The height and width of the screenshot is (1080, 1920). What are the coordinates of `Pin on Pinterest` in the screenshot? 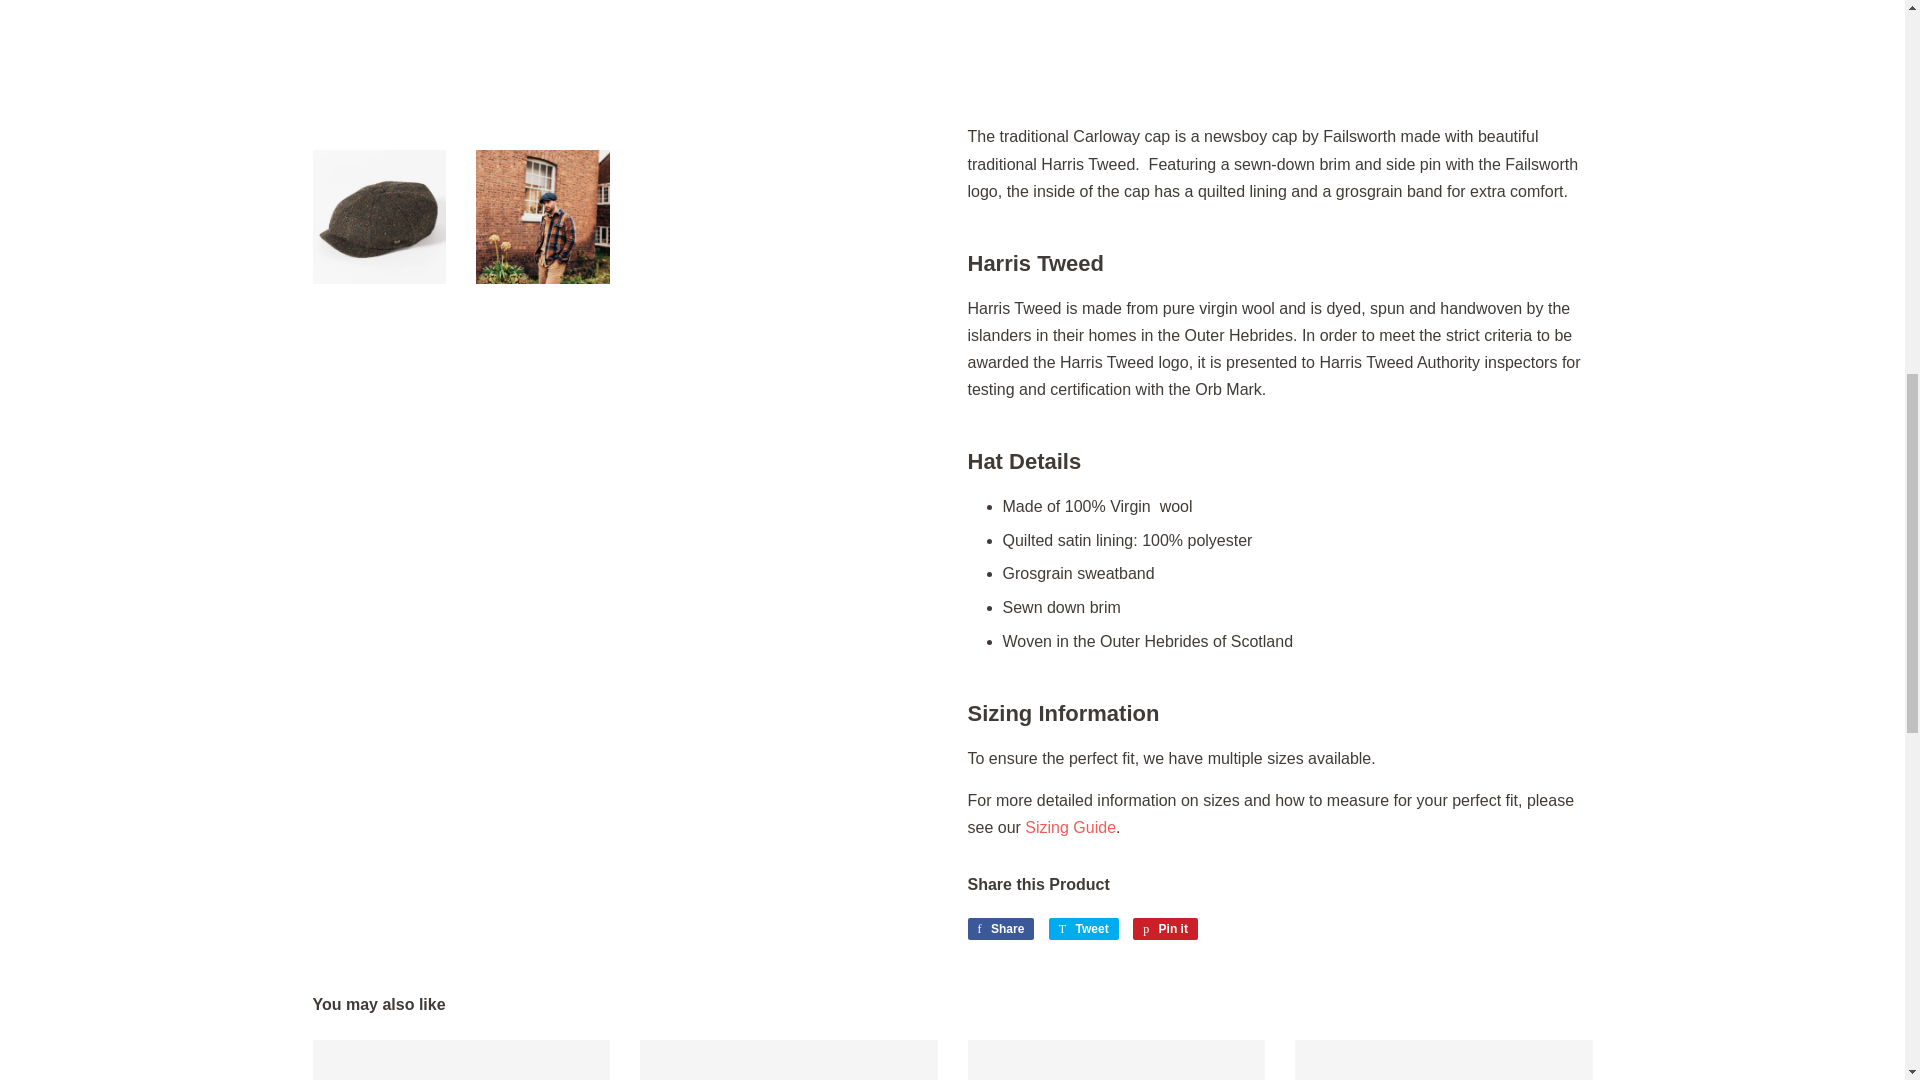 It's located at (1165, 928).